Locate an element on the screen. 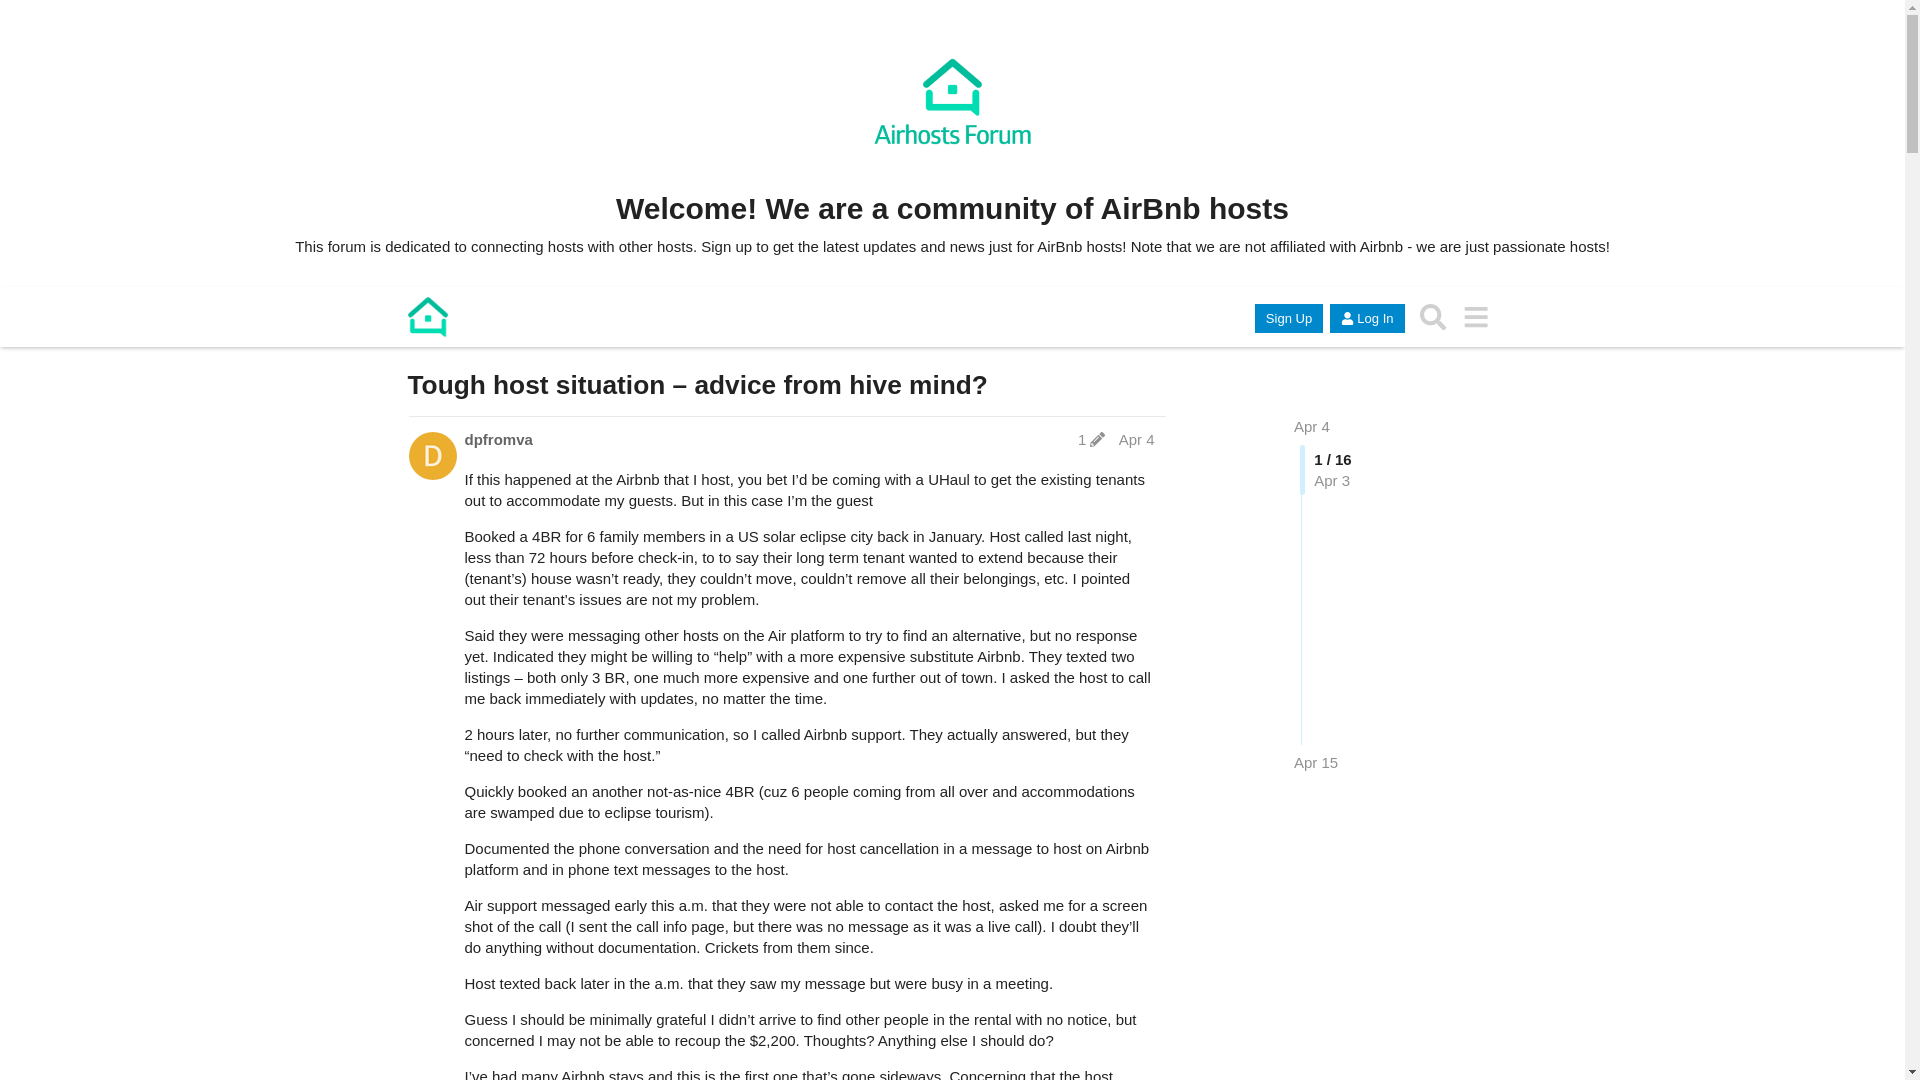  post last edited on Apr 4, 2024 1:17 am is located at coordinates (1091, 439).